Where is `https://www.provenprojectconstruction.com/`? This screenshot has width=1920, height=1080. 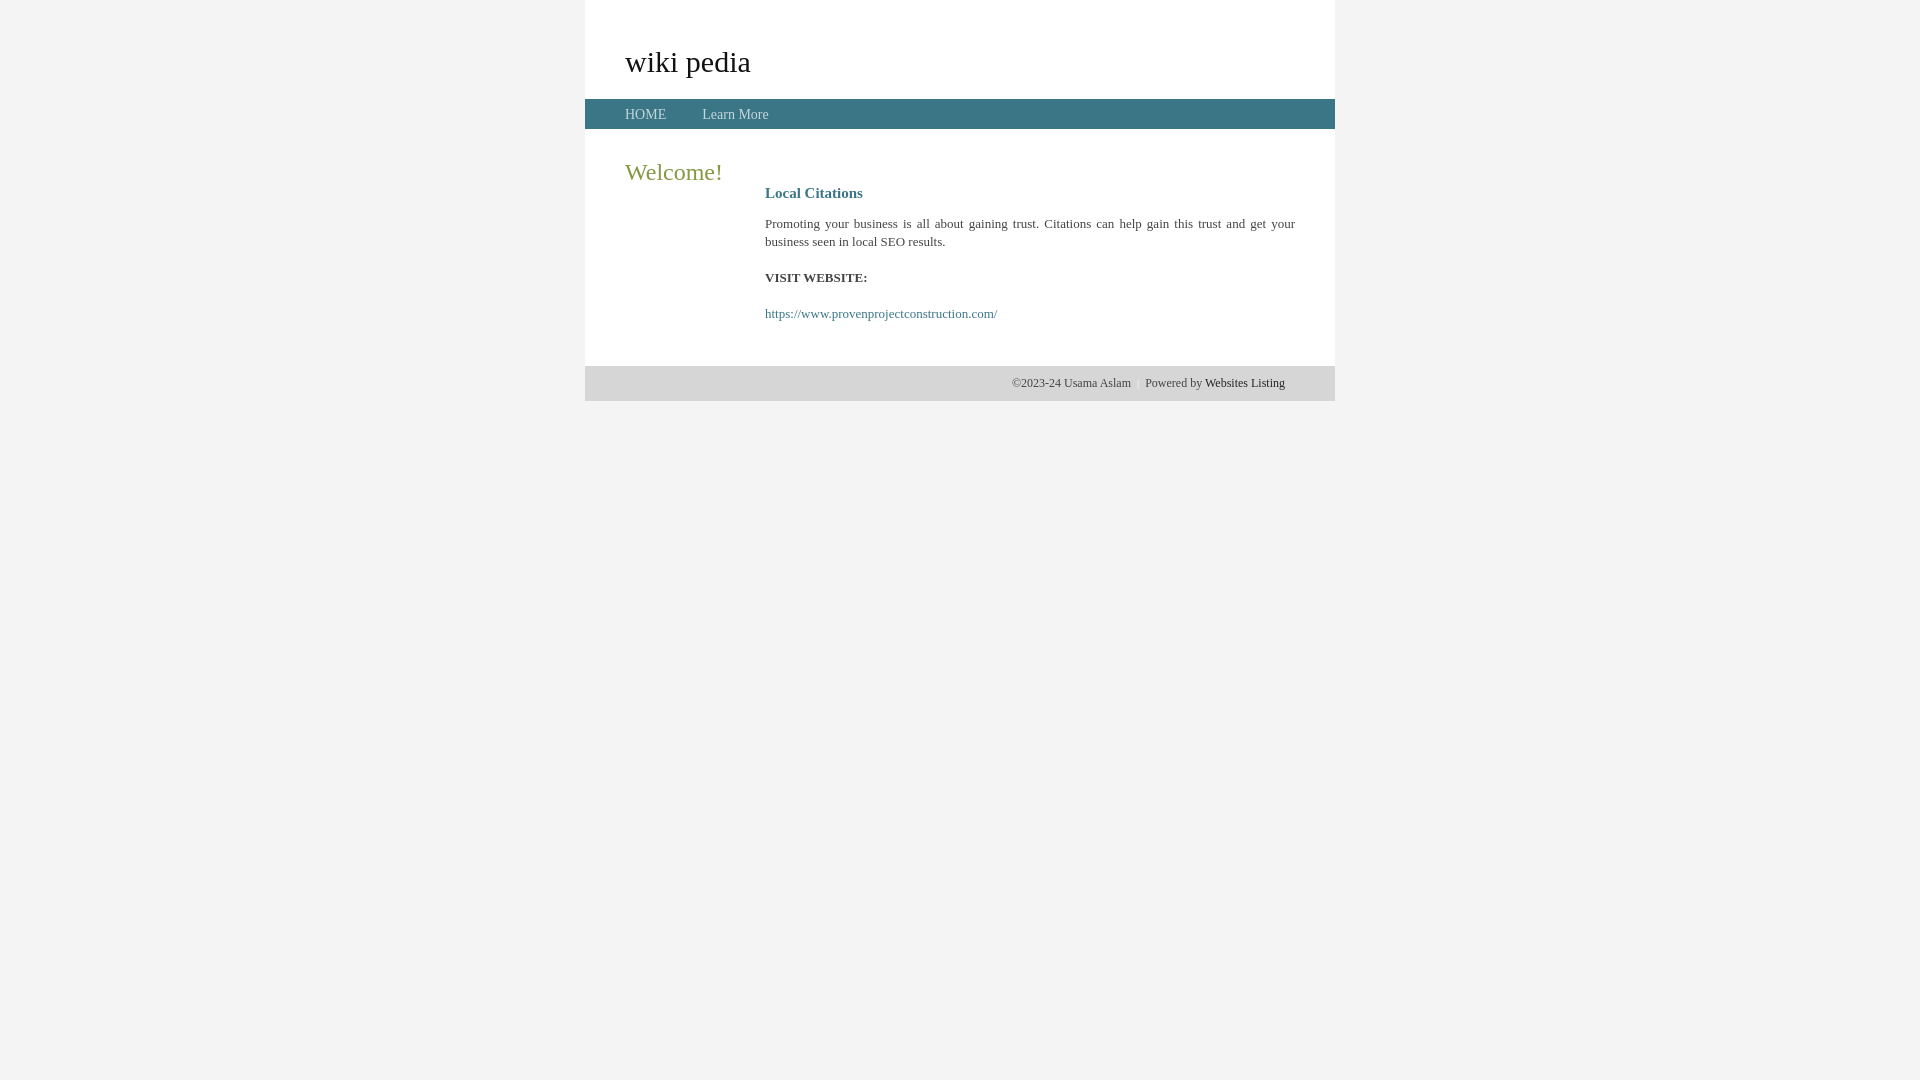
https://www.provenprojectconstruction.com/ is located at coordinates (881, 314).